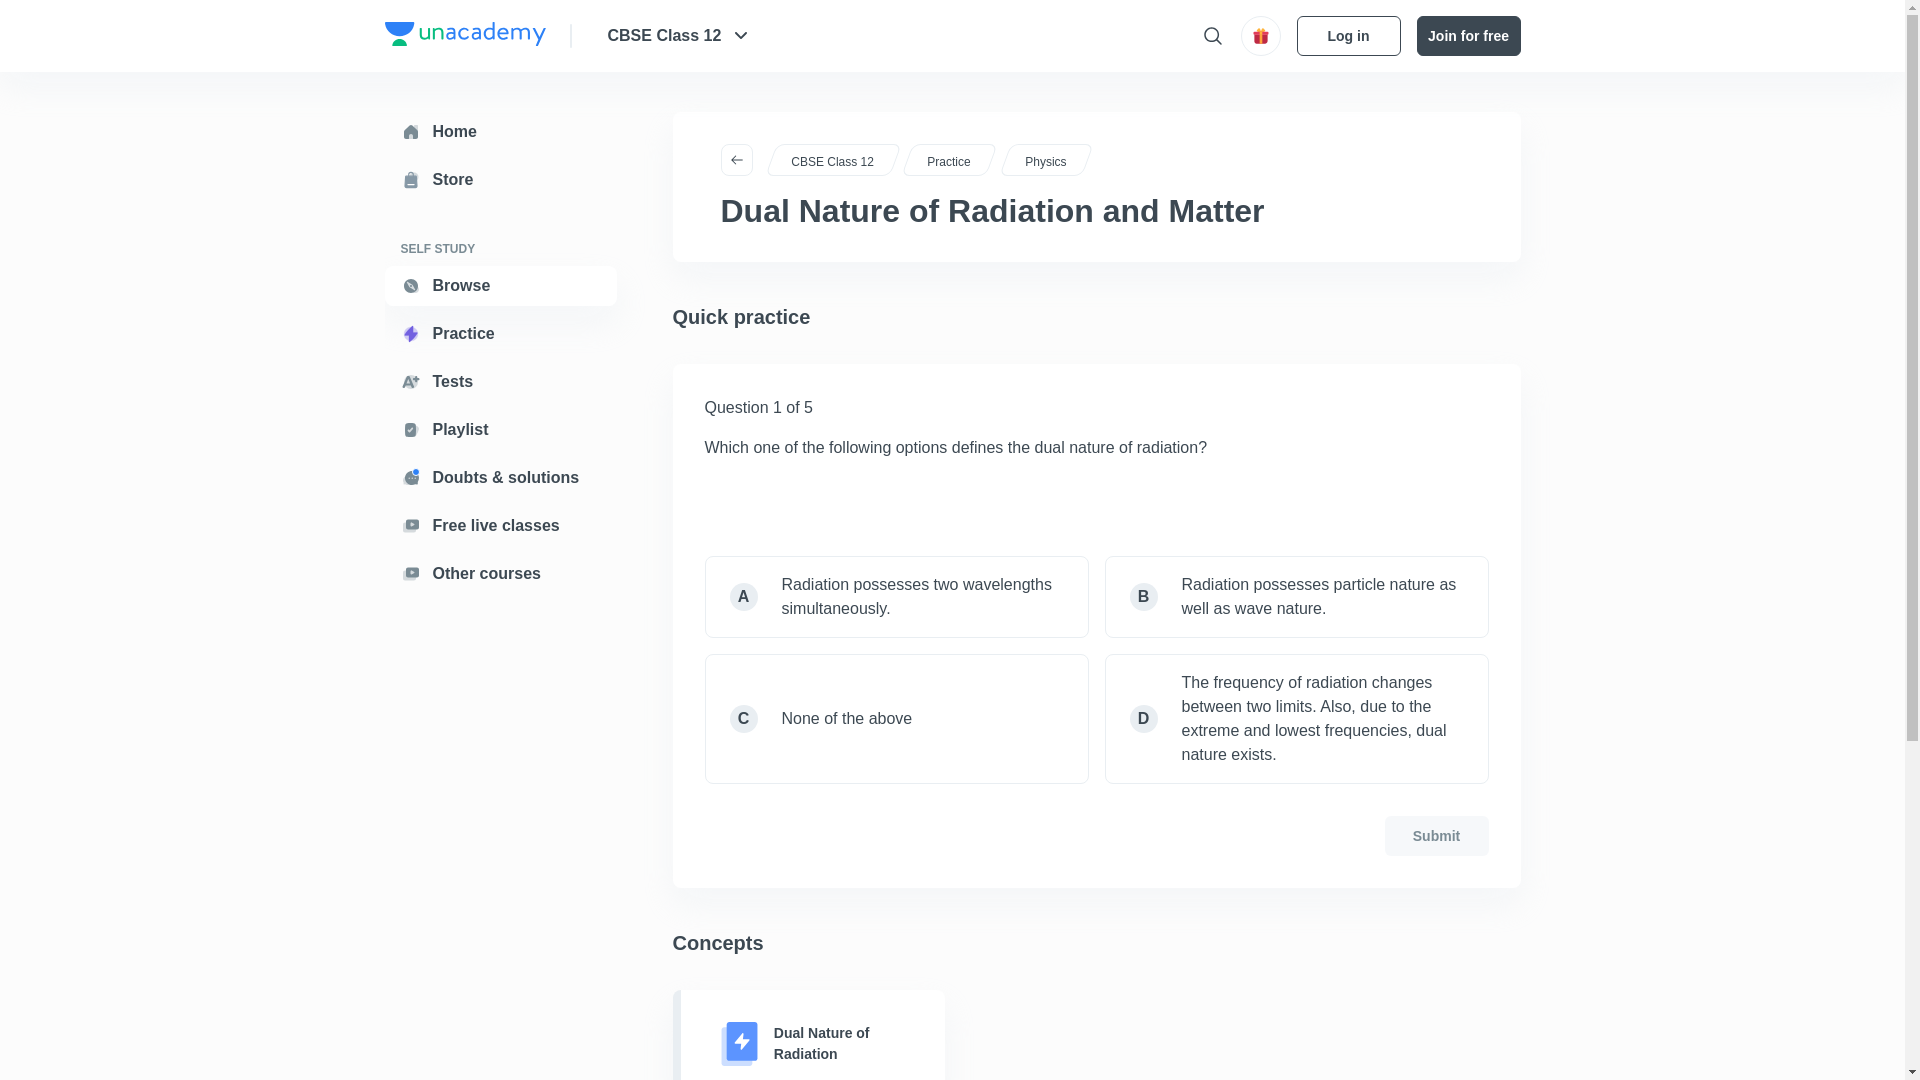 The width and height of the screenshot is (1920, 1080). What do you see at coordinates (500, 381) in the screenshot?
I see `Tests` at bounding box center [500, 381].